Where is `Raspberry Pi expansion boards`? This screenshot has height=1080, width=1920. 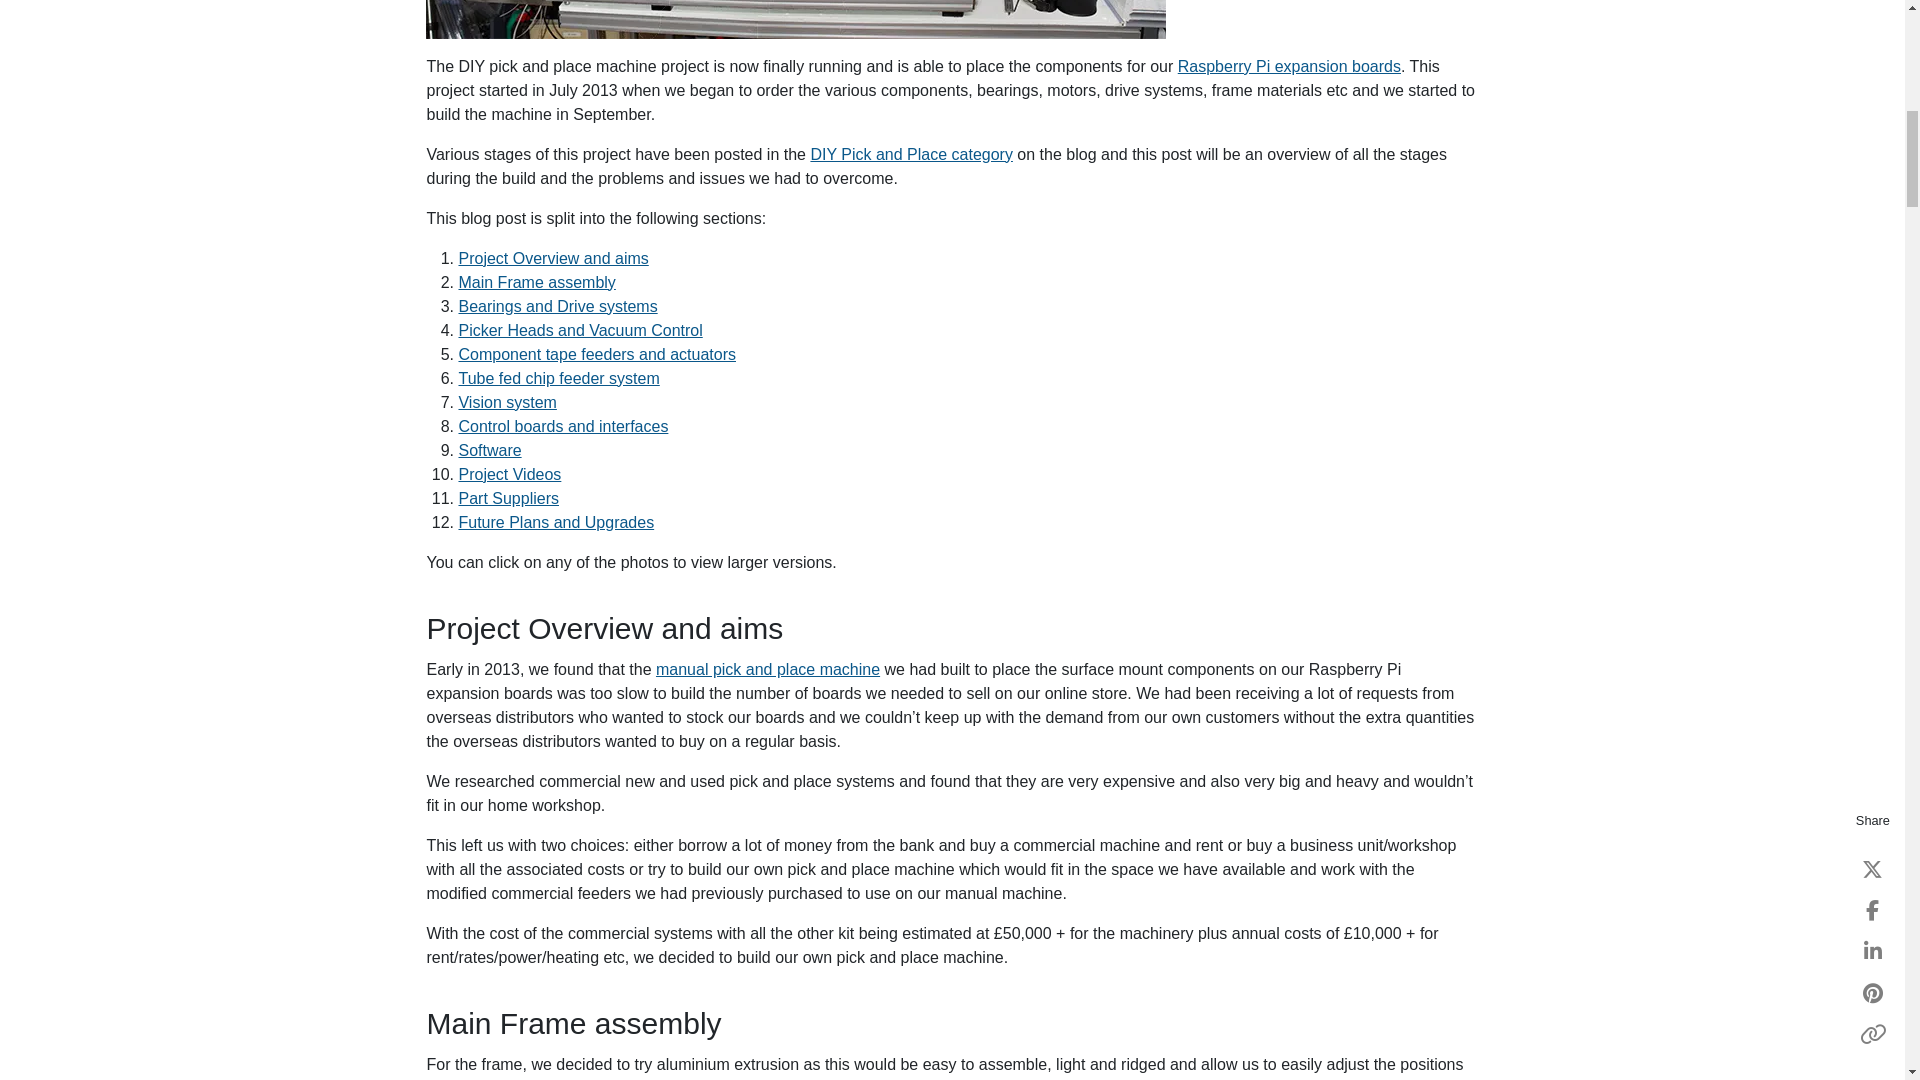
Raspberry Pi expansion boards is located at coordinates (1290, 66).